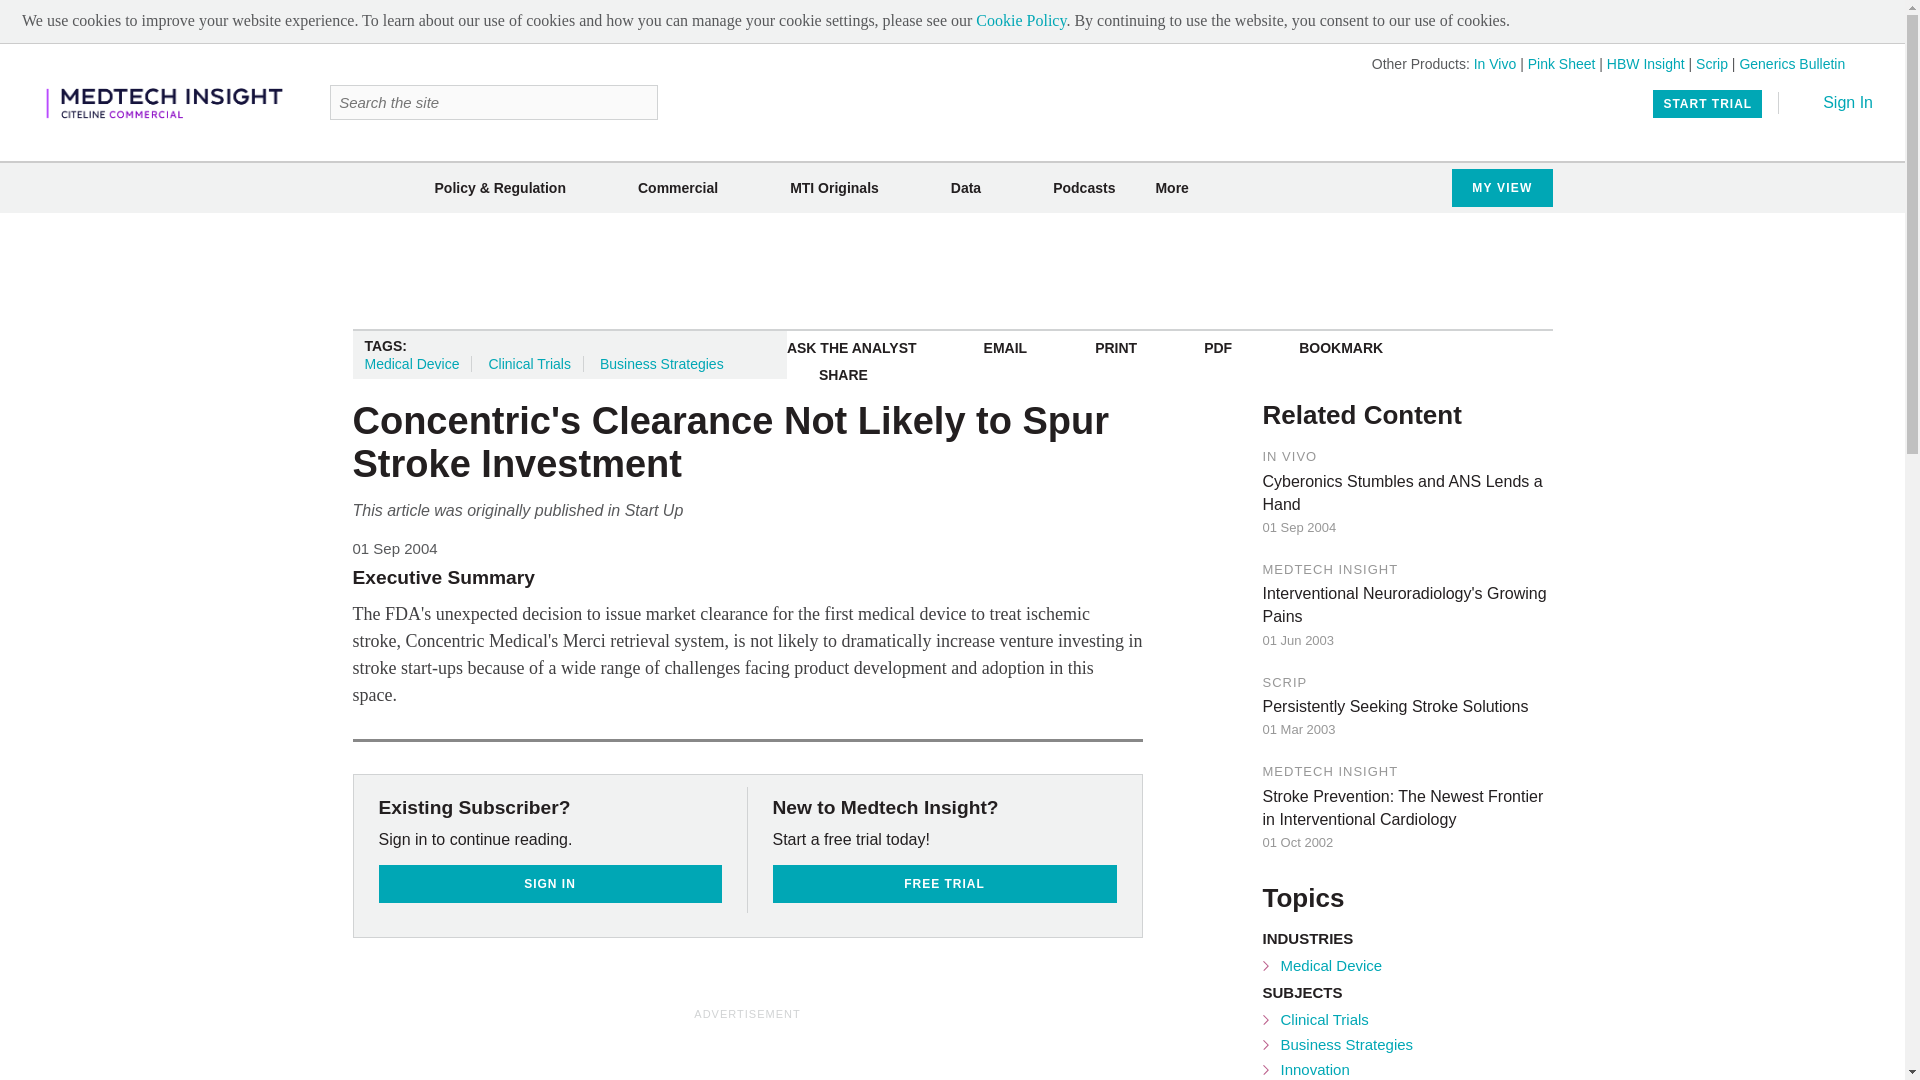 This screenshot has height=1080, width=1920. What do you see at coordinates (1646, 64) in the screenshot?
I see `HBW Insight` at bounding box center [1646, 64].